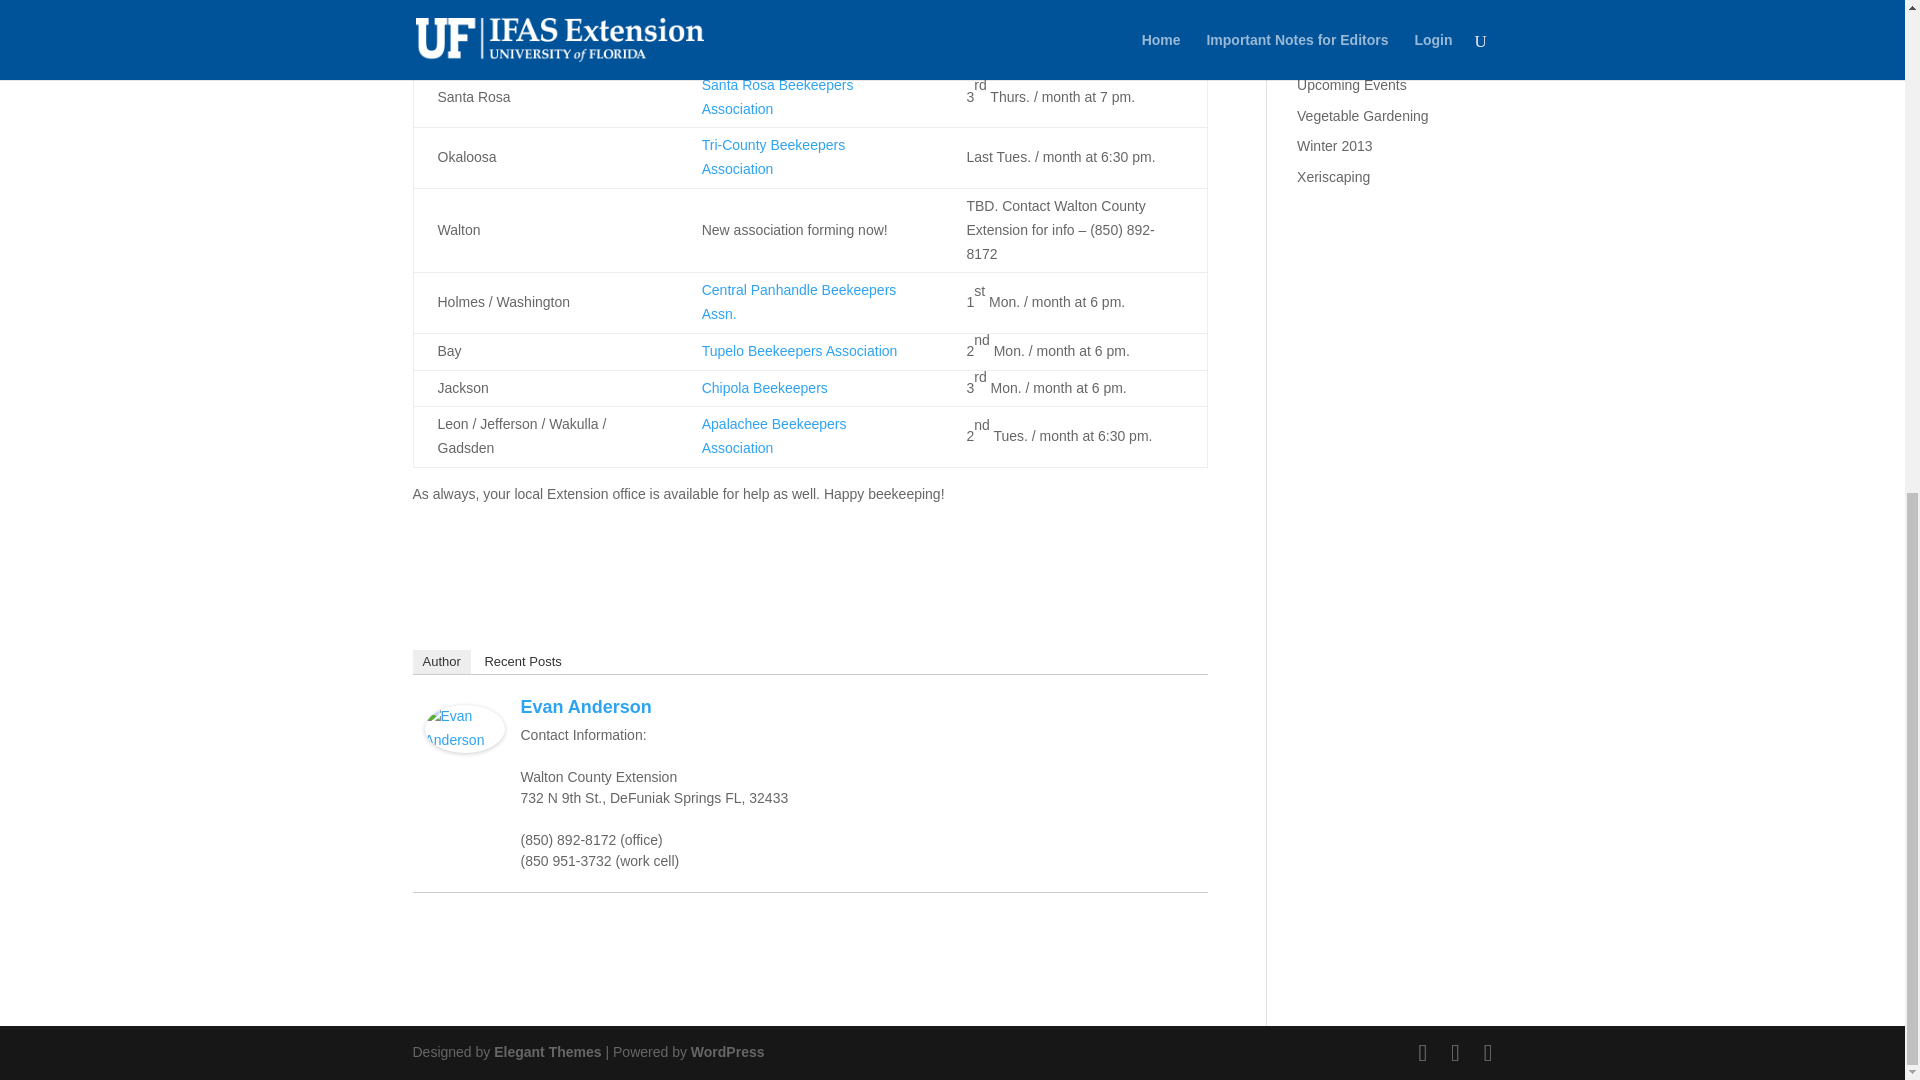 The image size is (1920, 1080). What do you see at coordinates (464, 740) in the screenshot?
I see `Evan Anderson` at bounding box center [464, 740].